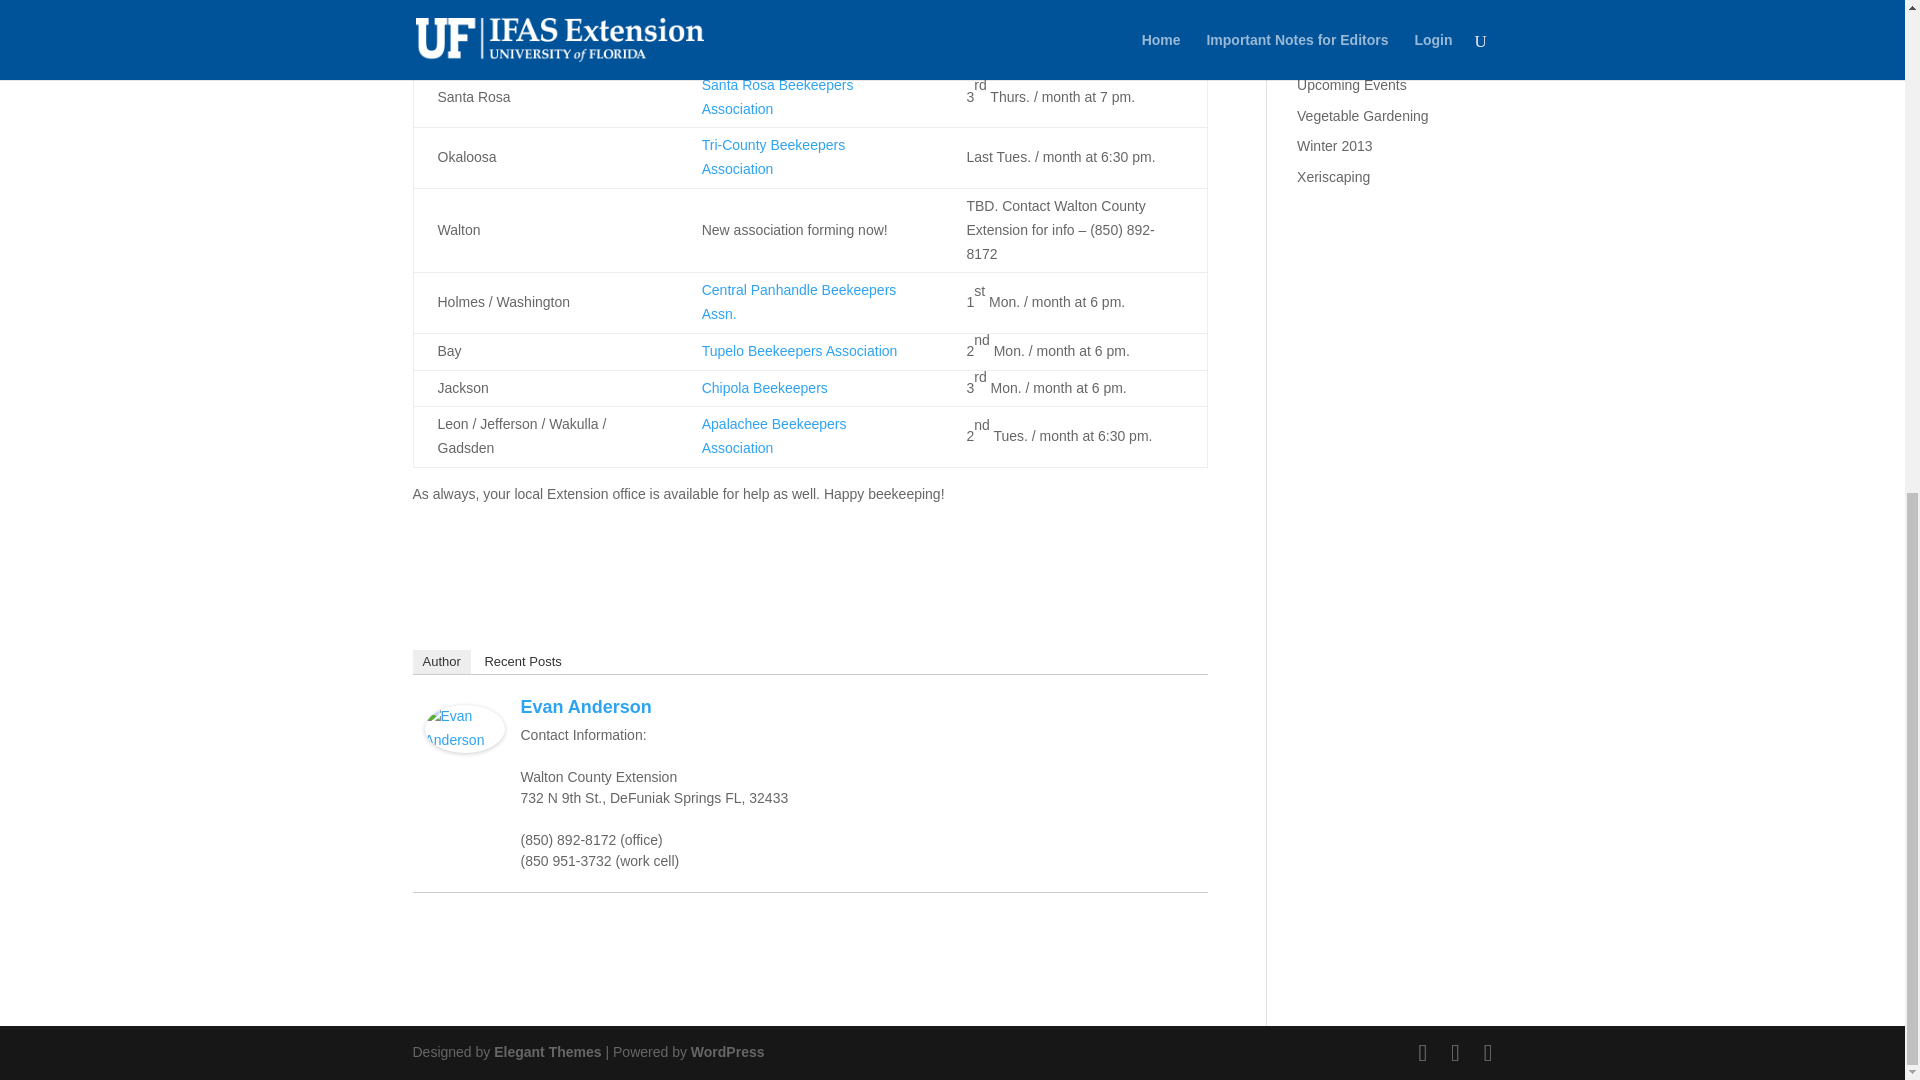 The image size is (1920, 1080). What do you see at coordinates (464, 740) in the screenshot?
I see `Evan Anderson` at bounding box center [464, 740].